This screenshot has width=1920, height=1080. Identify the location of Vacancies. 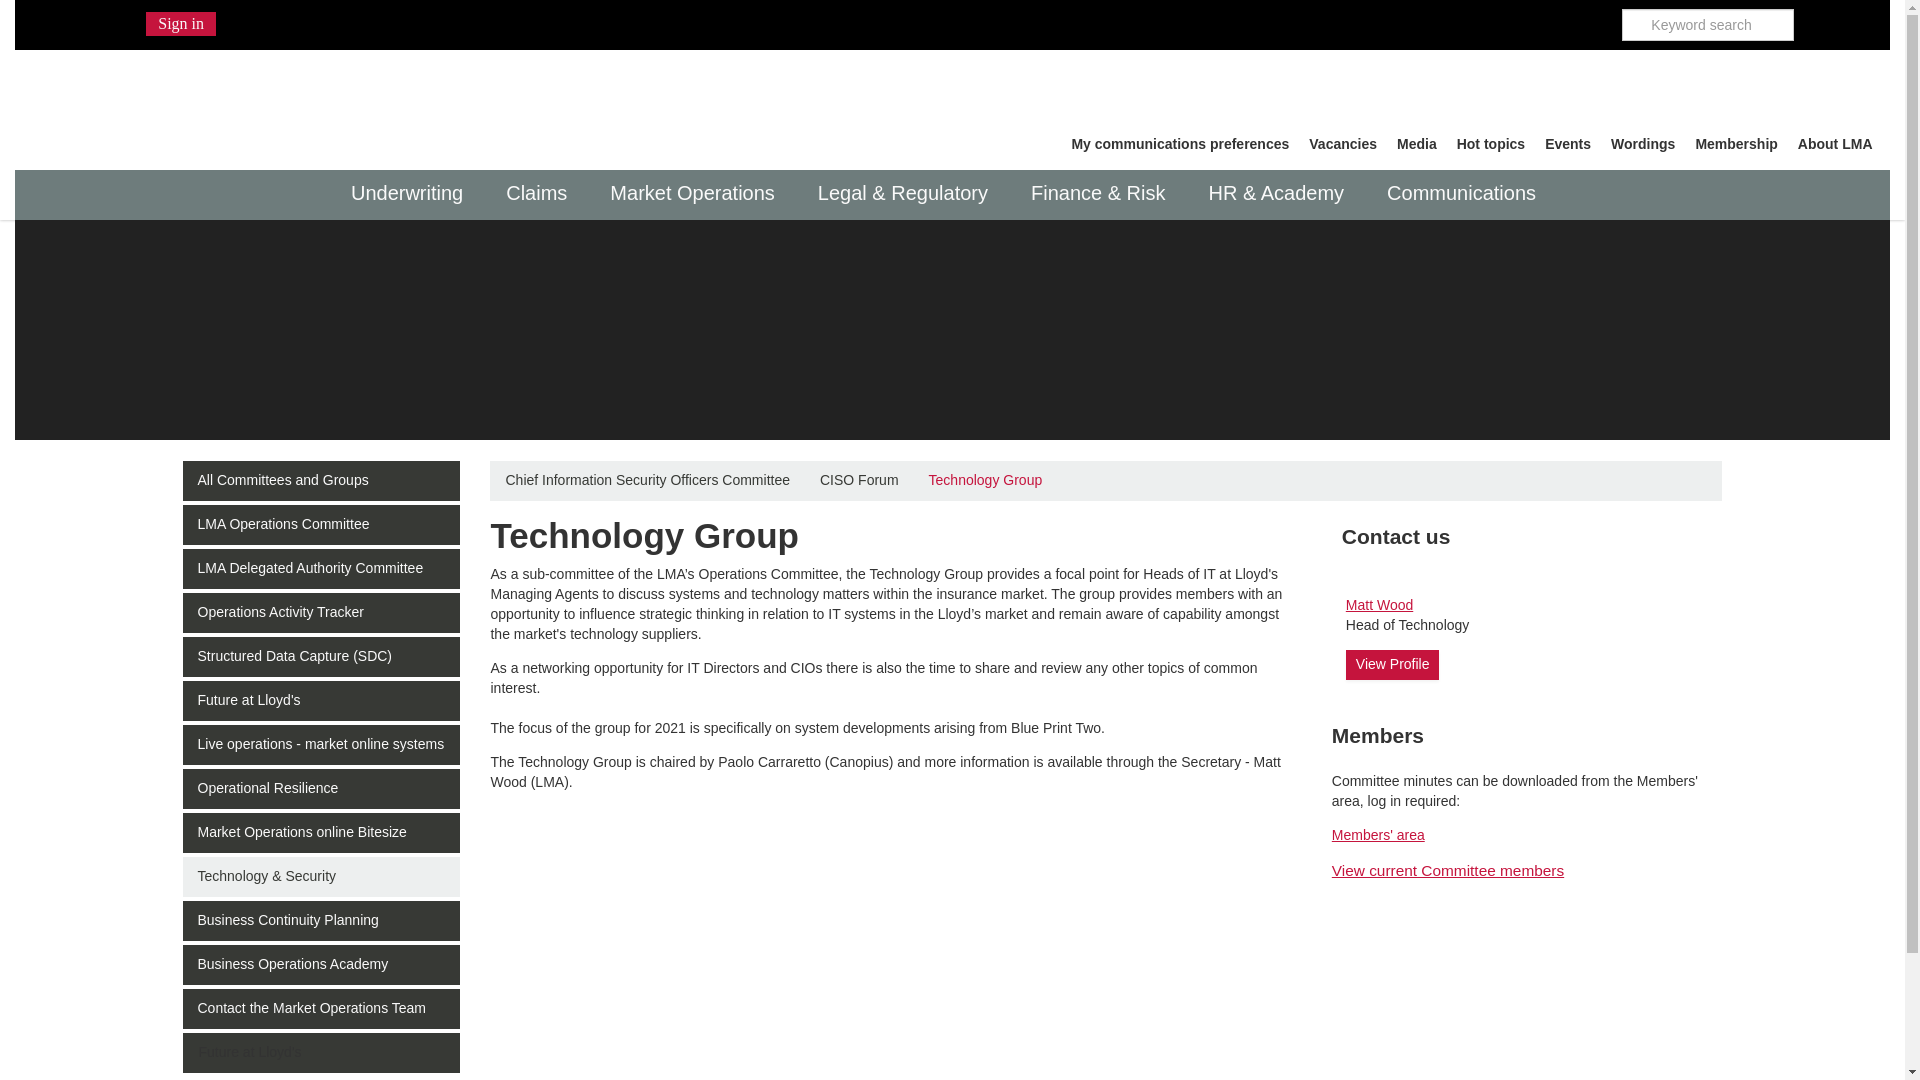
(1342, 144).